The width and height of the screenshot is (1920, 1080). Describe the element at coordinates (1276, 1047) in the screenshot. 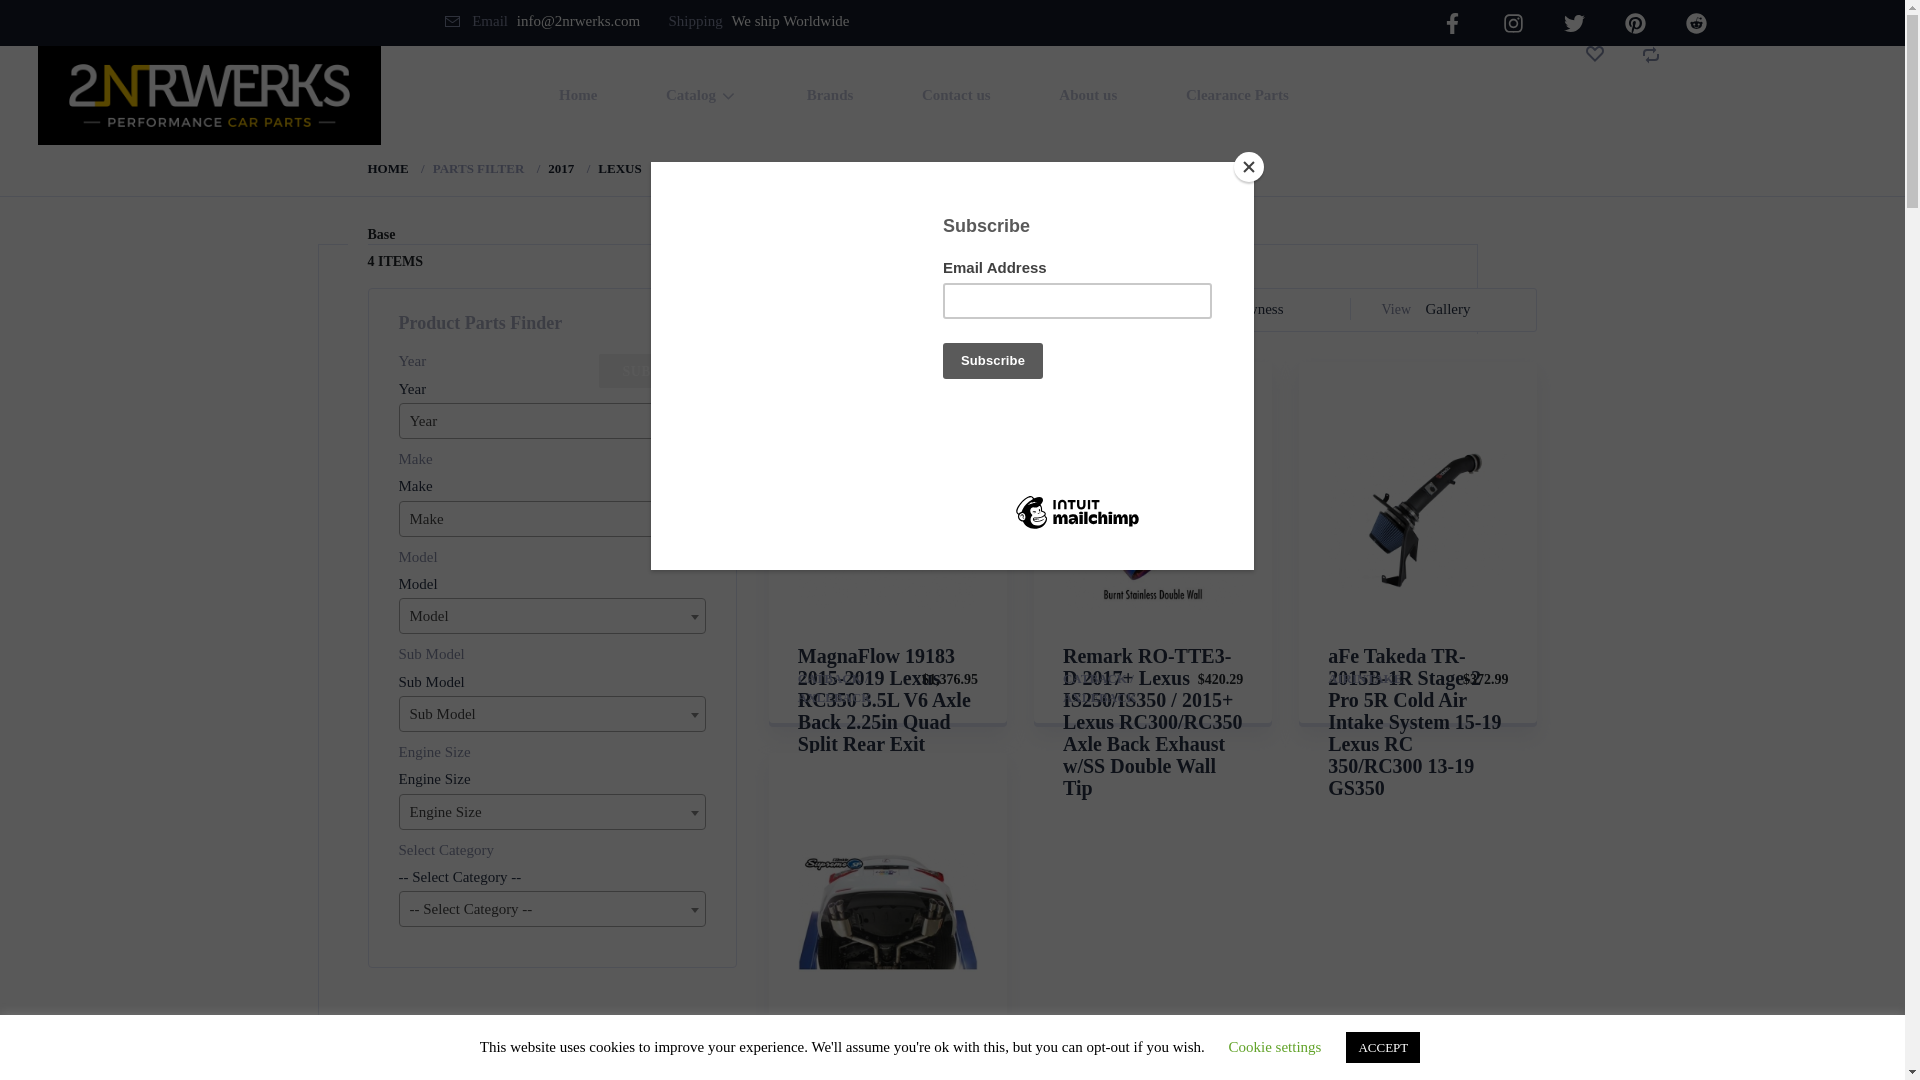

I see `Cookie settings` at that location.